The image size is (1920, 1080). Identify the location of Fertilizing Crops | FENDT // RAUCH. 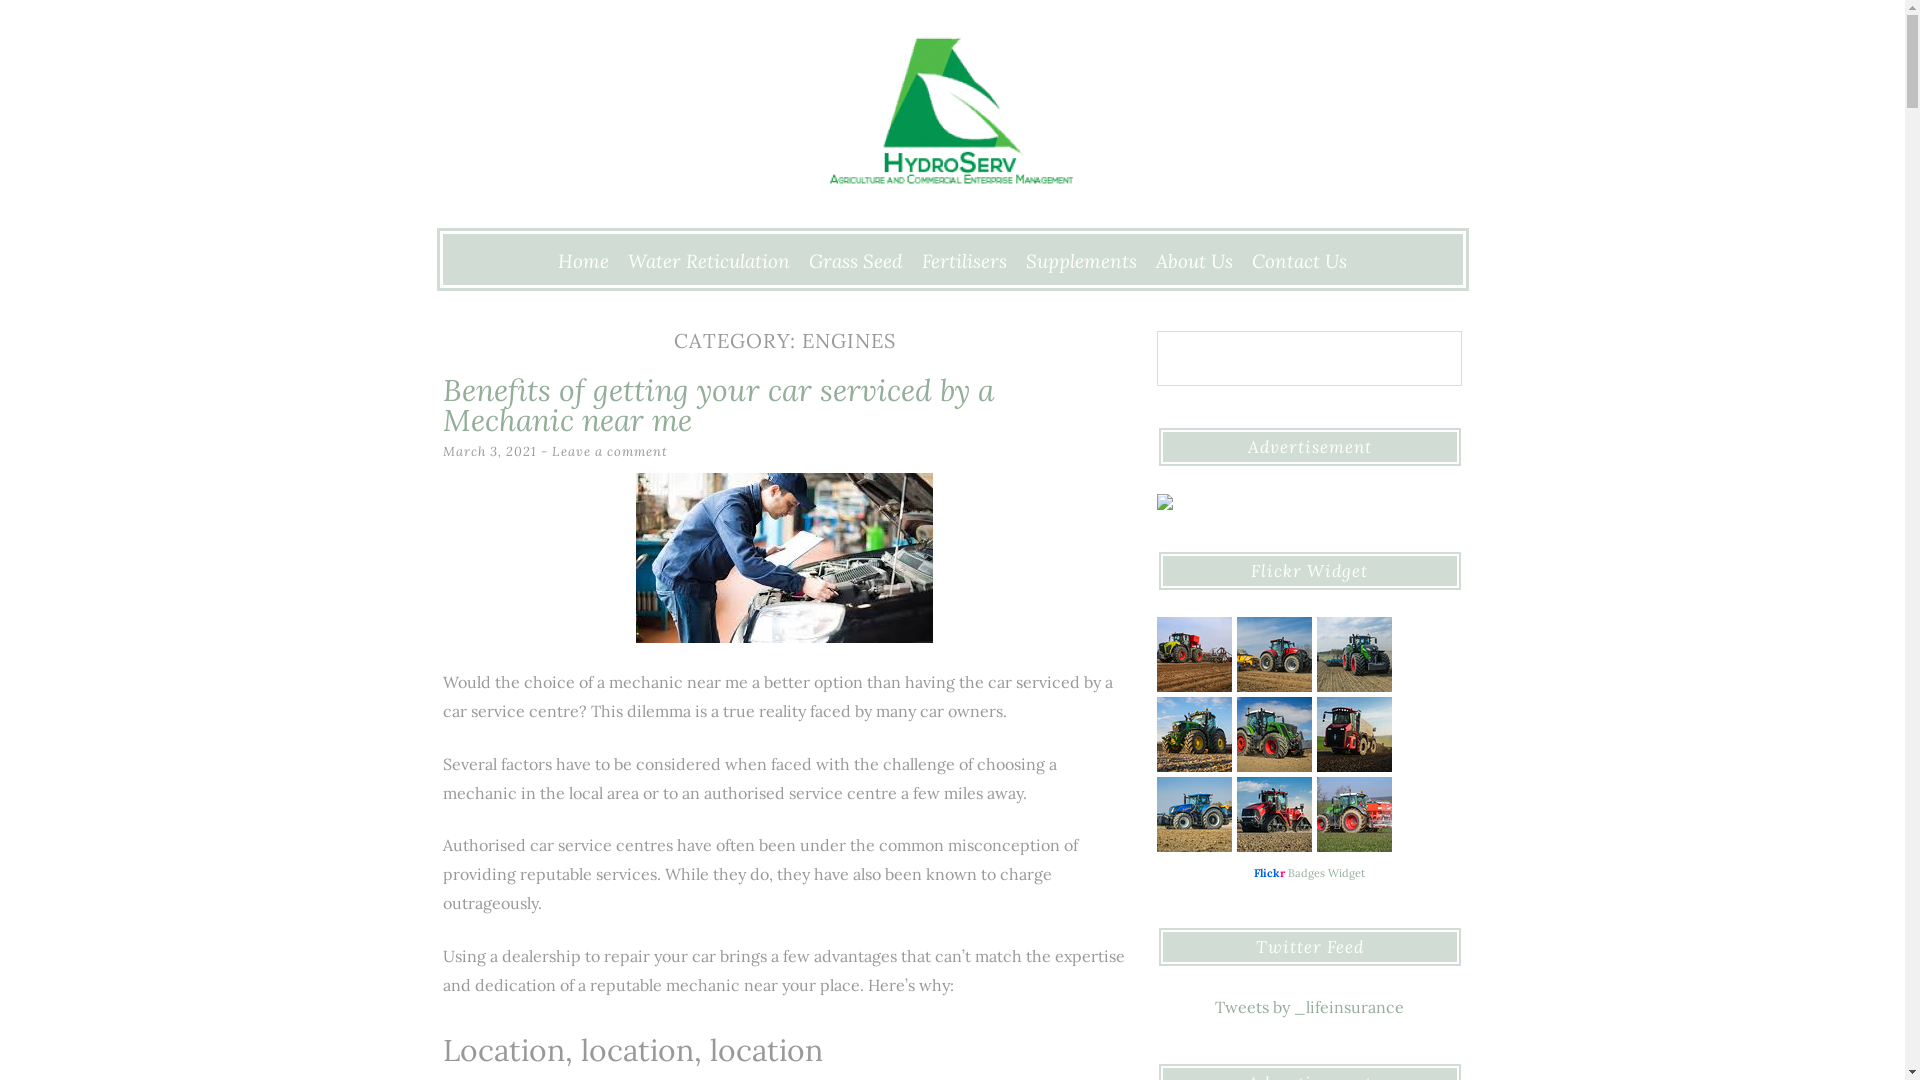
(1354, 814).